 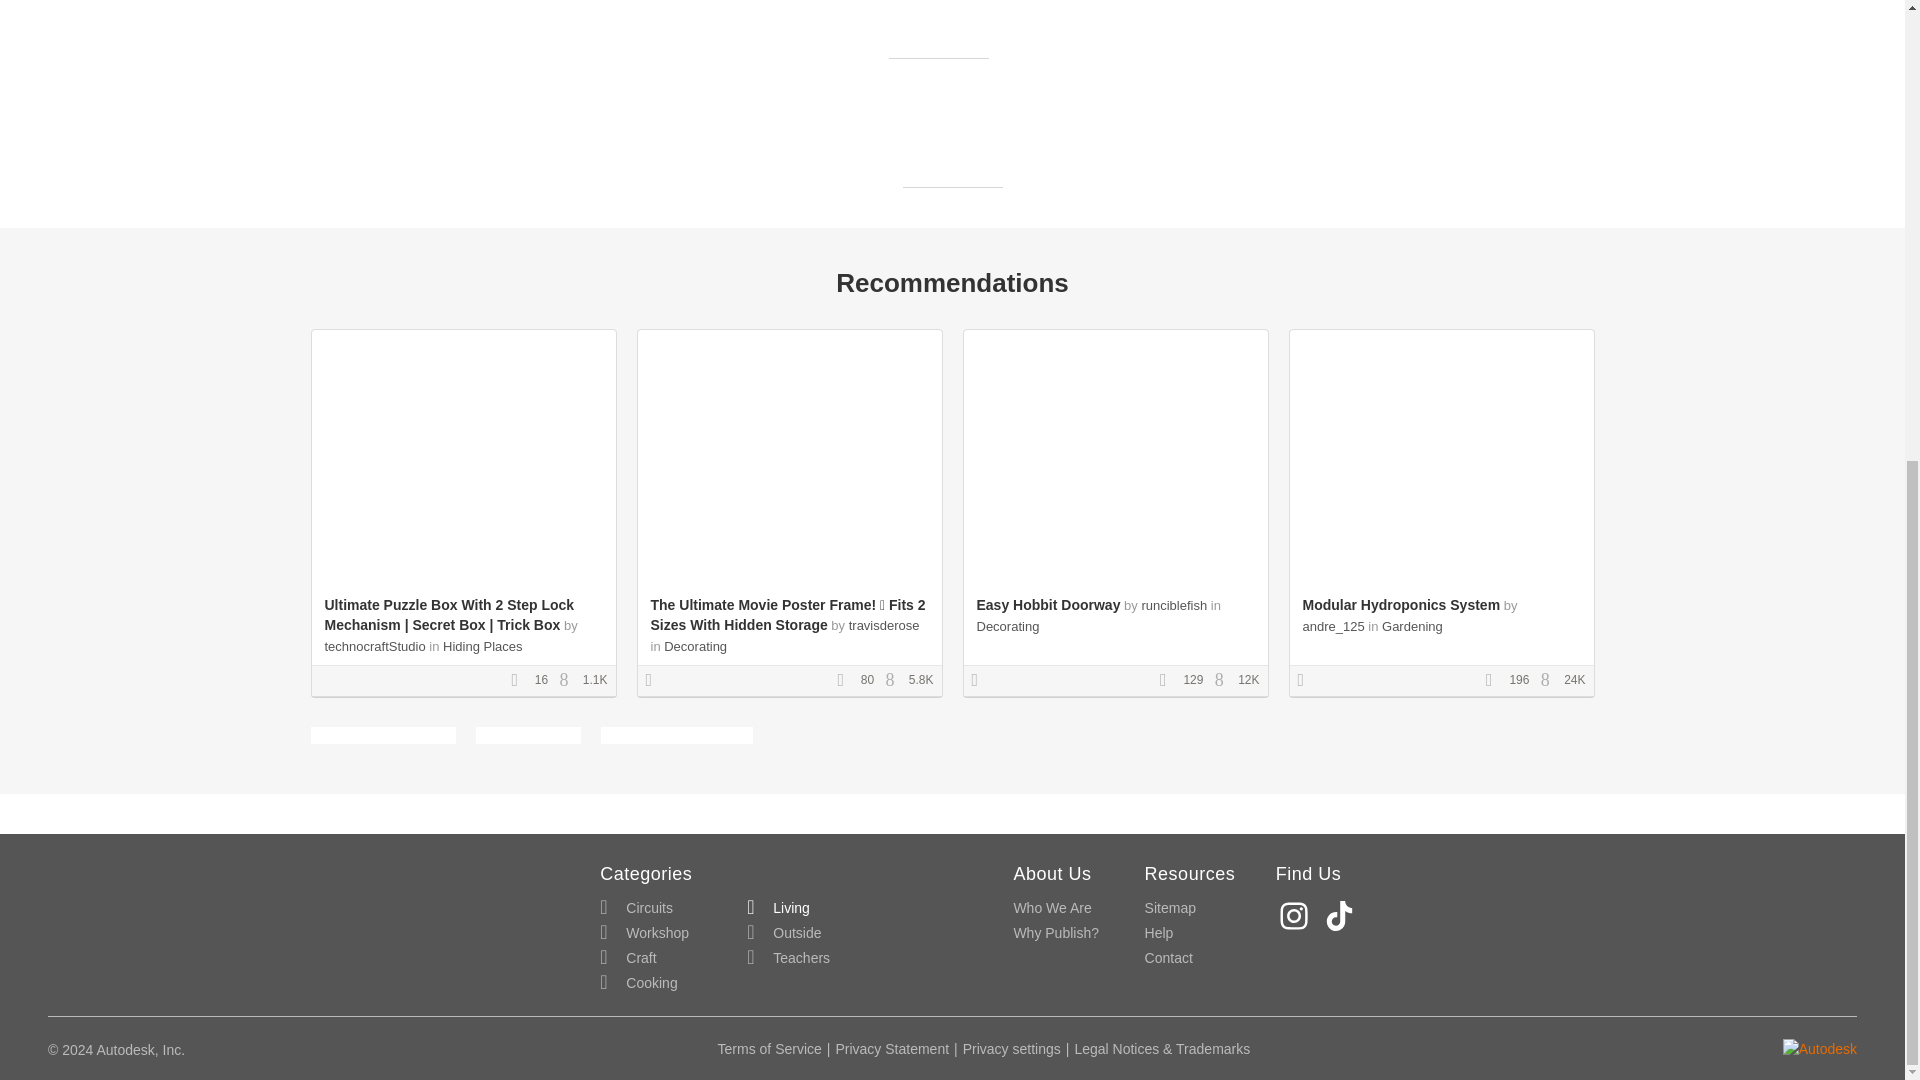 I want to click on Decorating, so click(x=1006, y=626).